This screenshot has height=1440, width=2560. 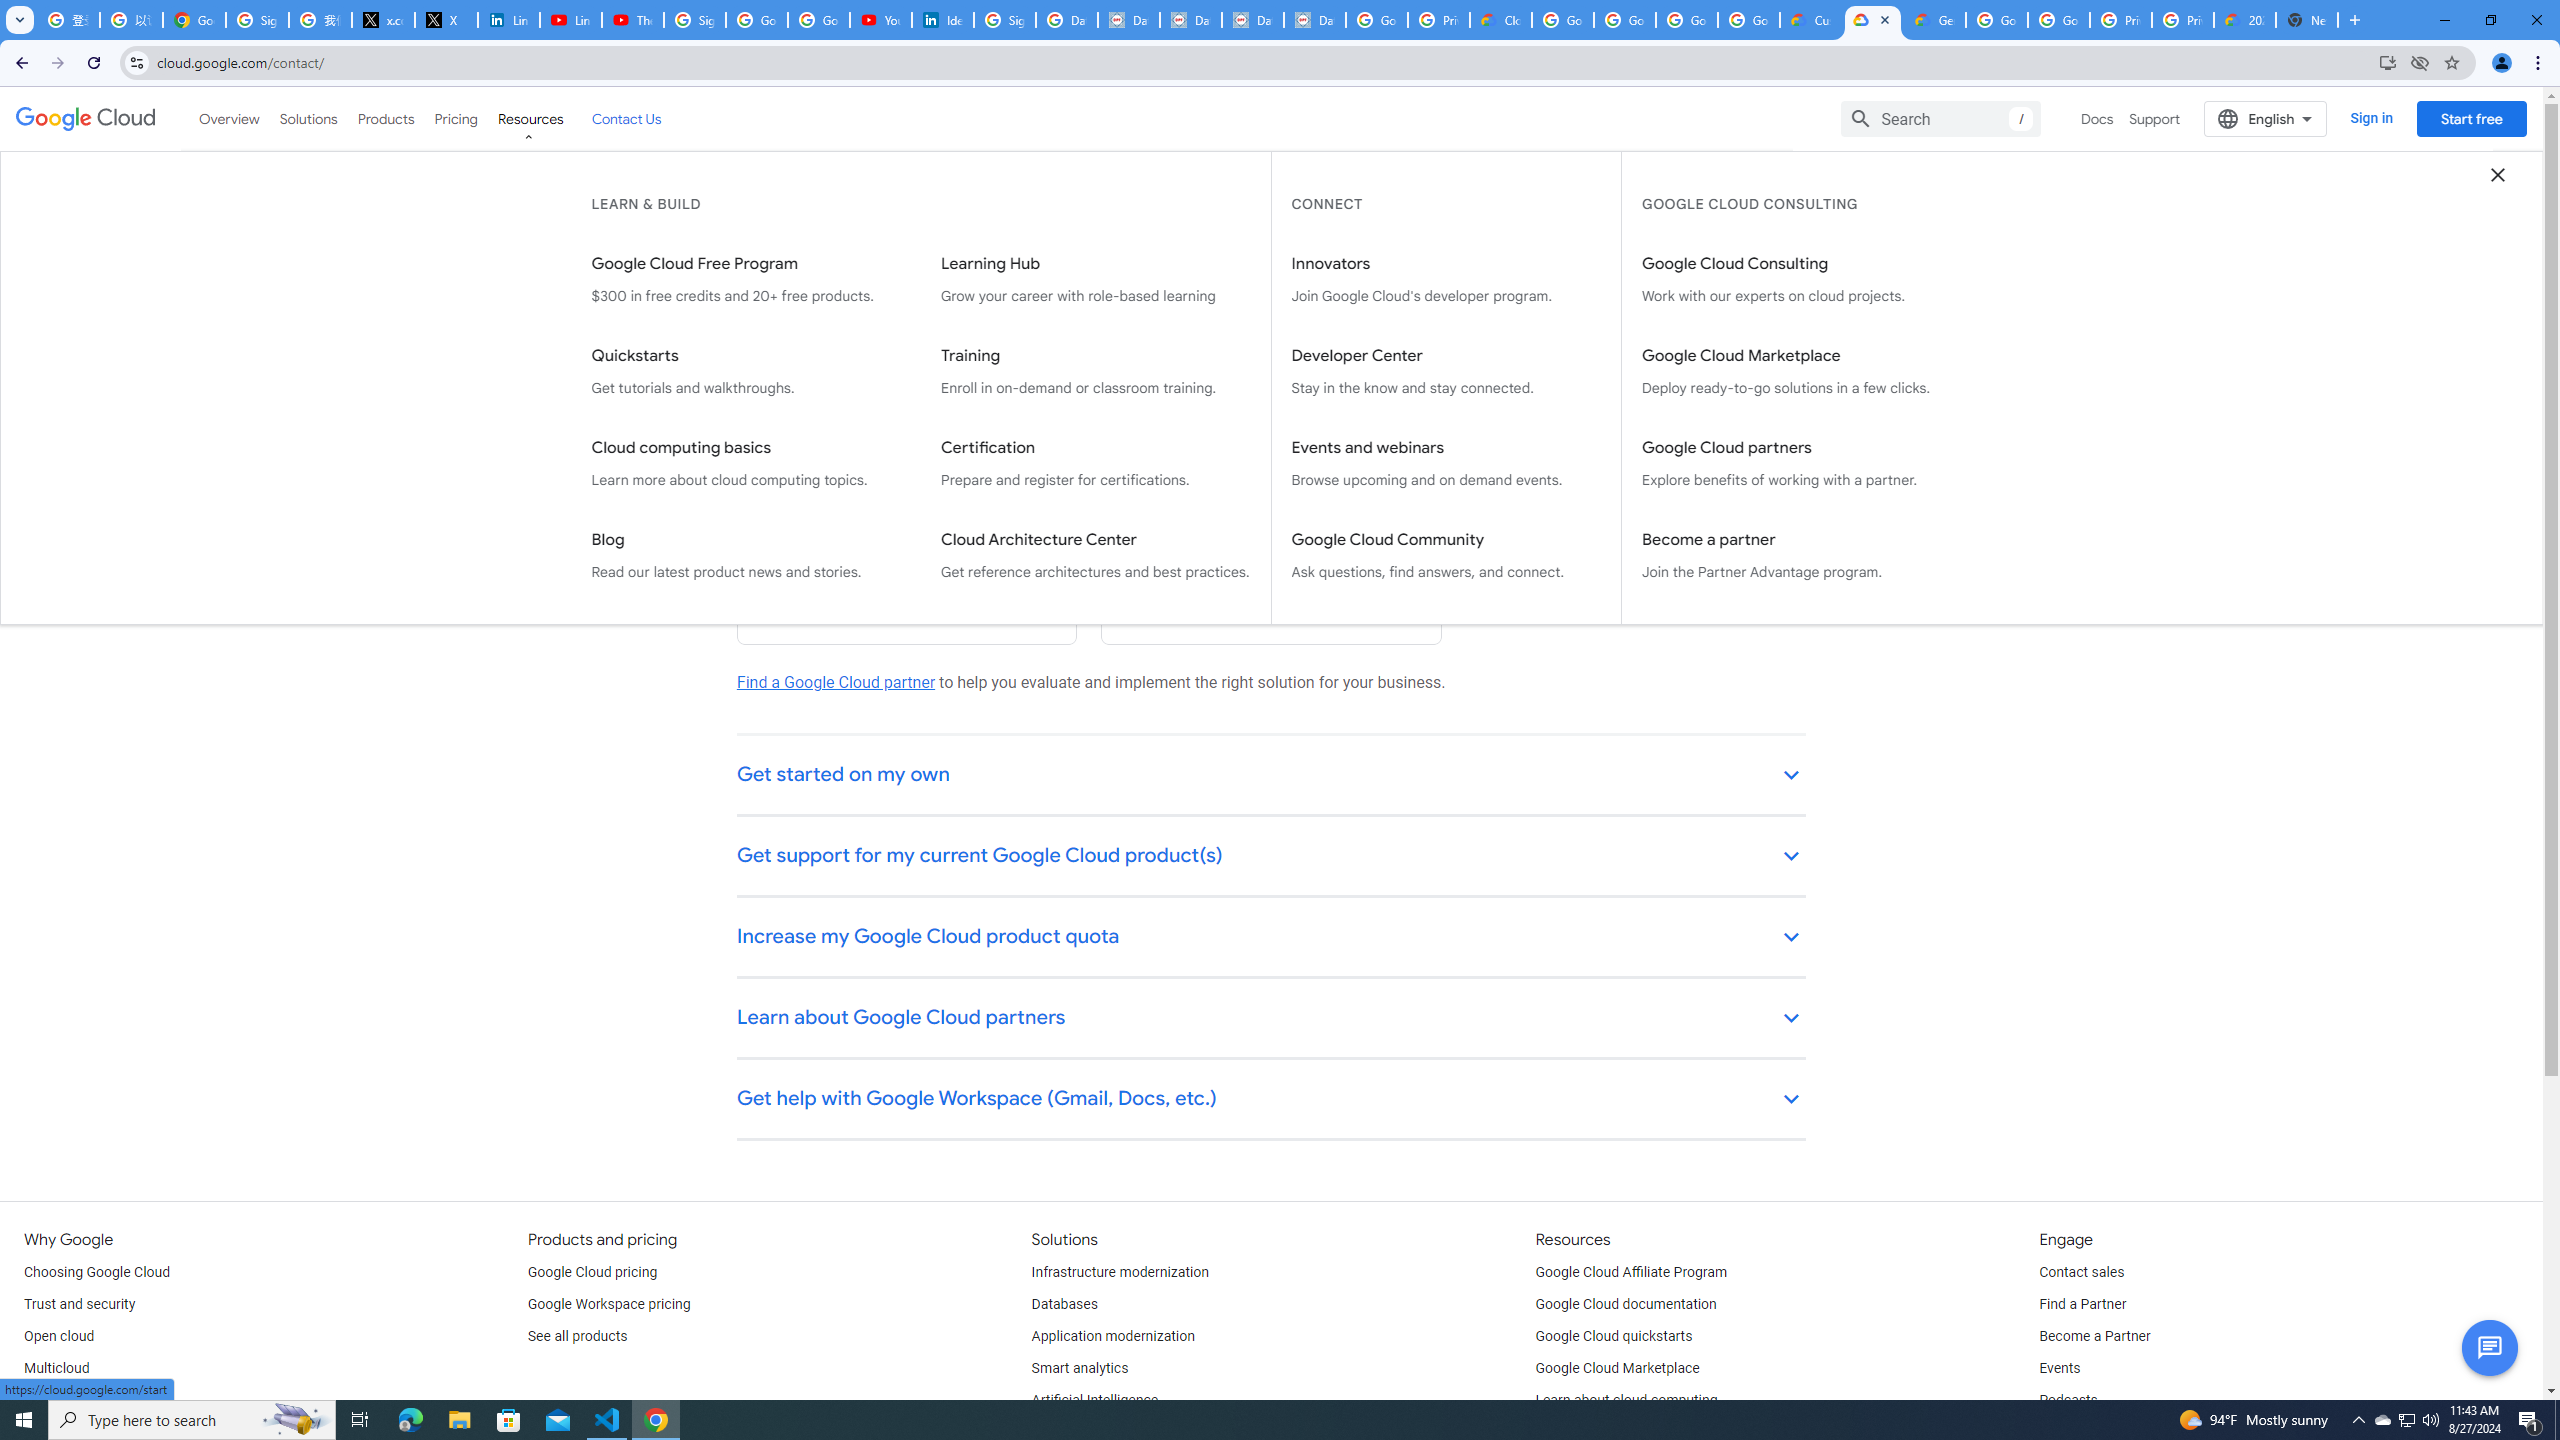 What do you see at coordinates (2540, 63) in the screenshot?
I see `Chrome` at bounding box center [2540, 63].